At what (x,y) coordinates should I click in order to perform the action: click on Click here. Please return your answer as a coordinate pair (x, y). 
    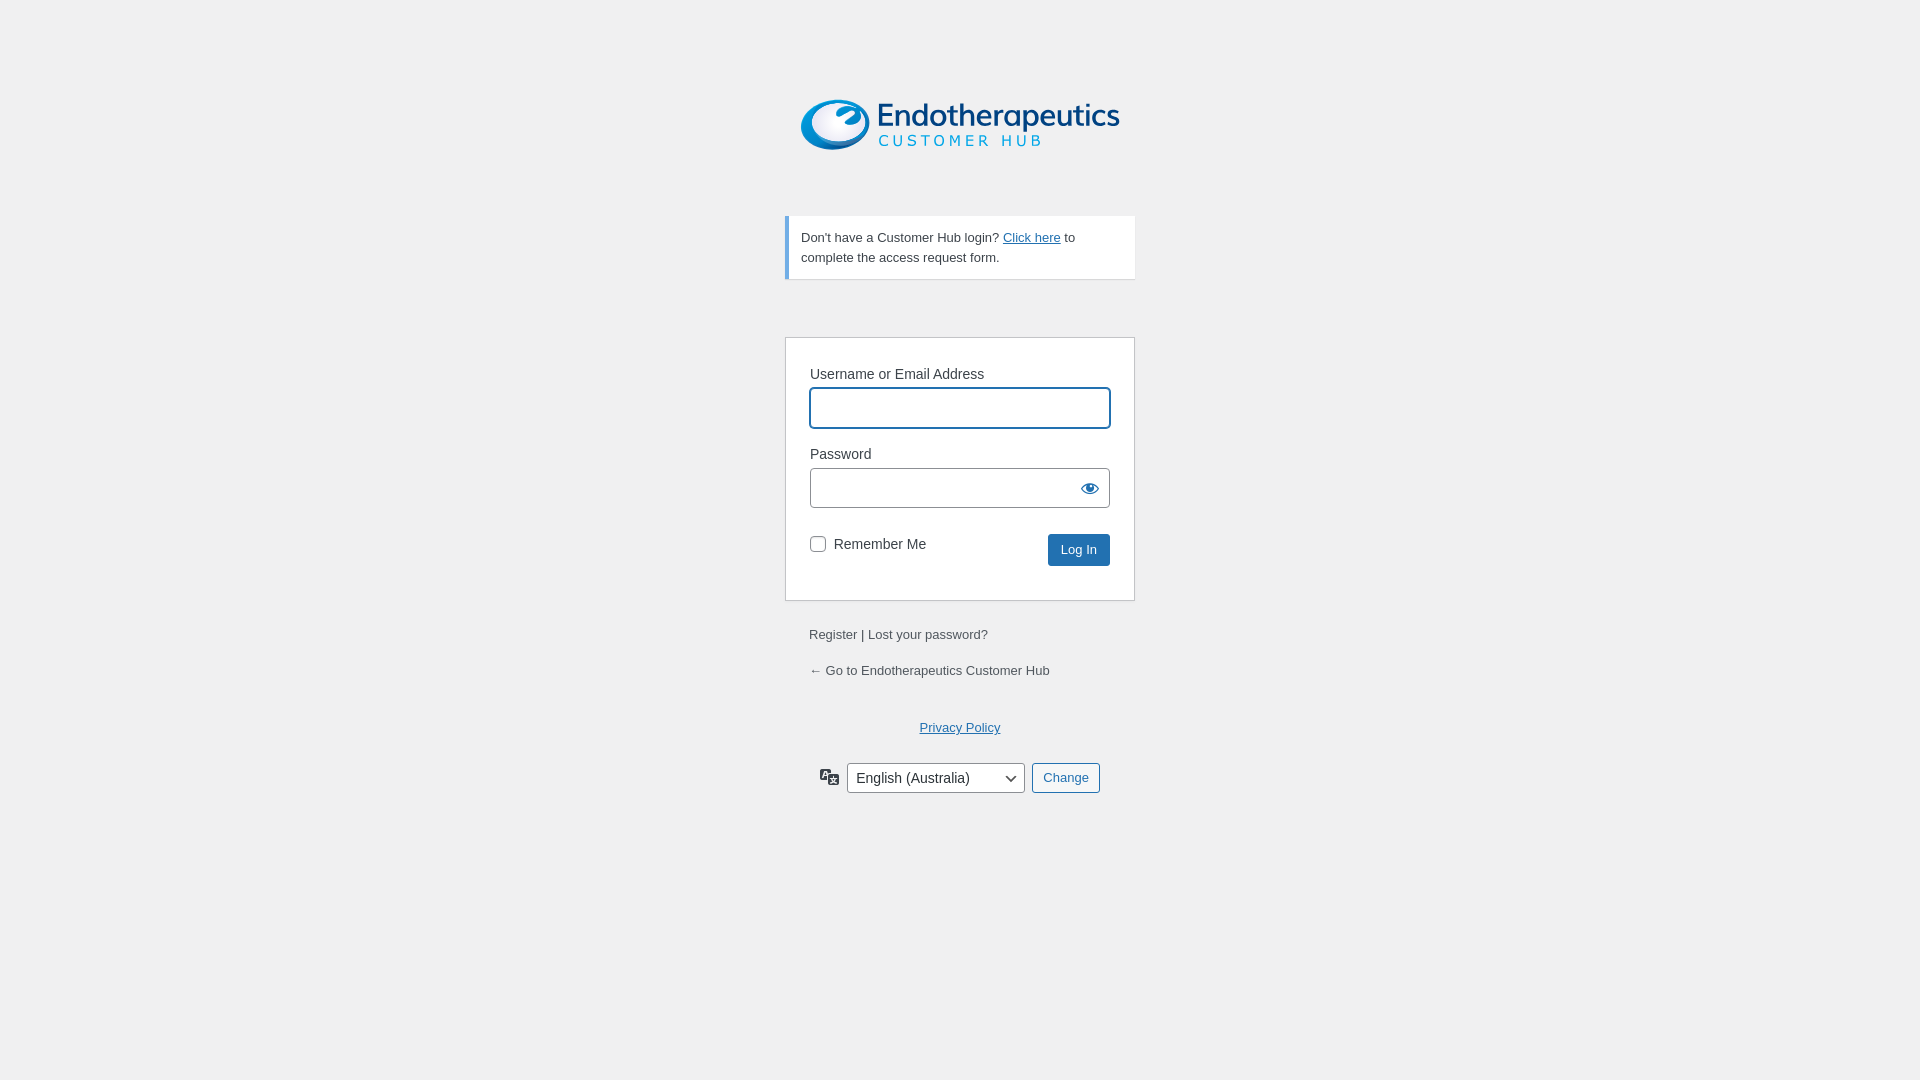
    Looking at the image, I should click on (1032, 238).